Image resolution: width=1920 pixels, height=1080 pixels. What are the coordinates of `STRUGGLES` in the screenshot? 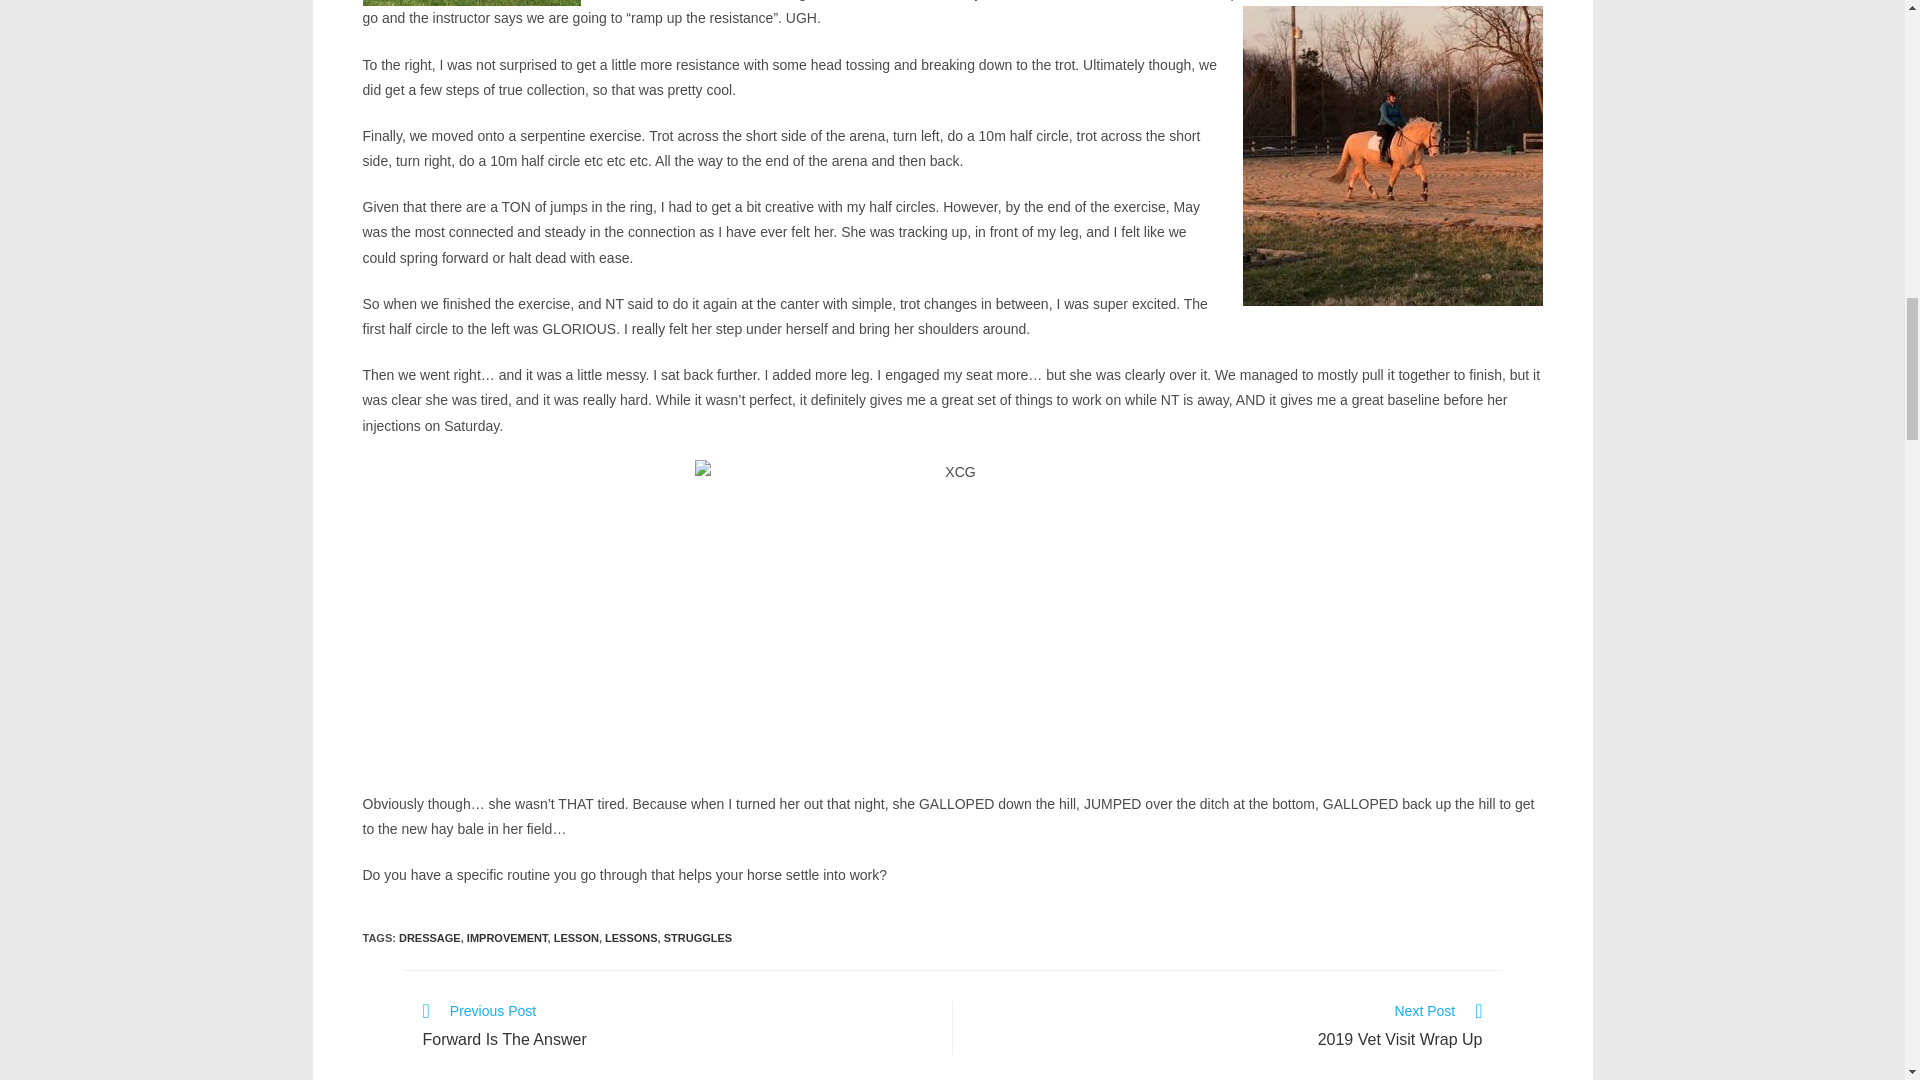 It's located at (631, 938).